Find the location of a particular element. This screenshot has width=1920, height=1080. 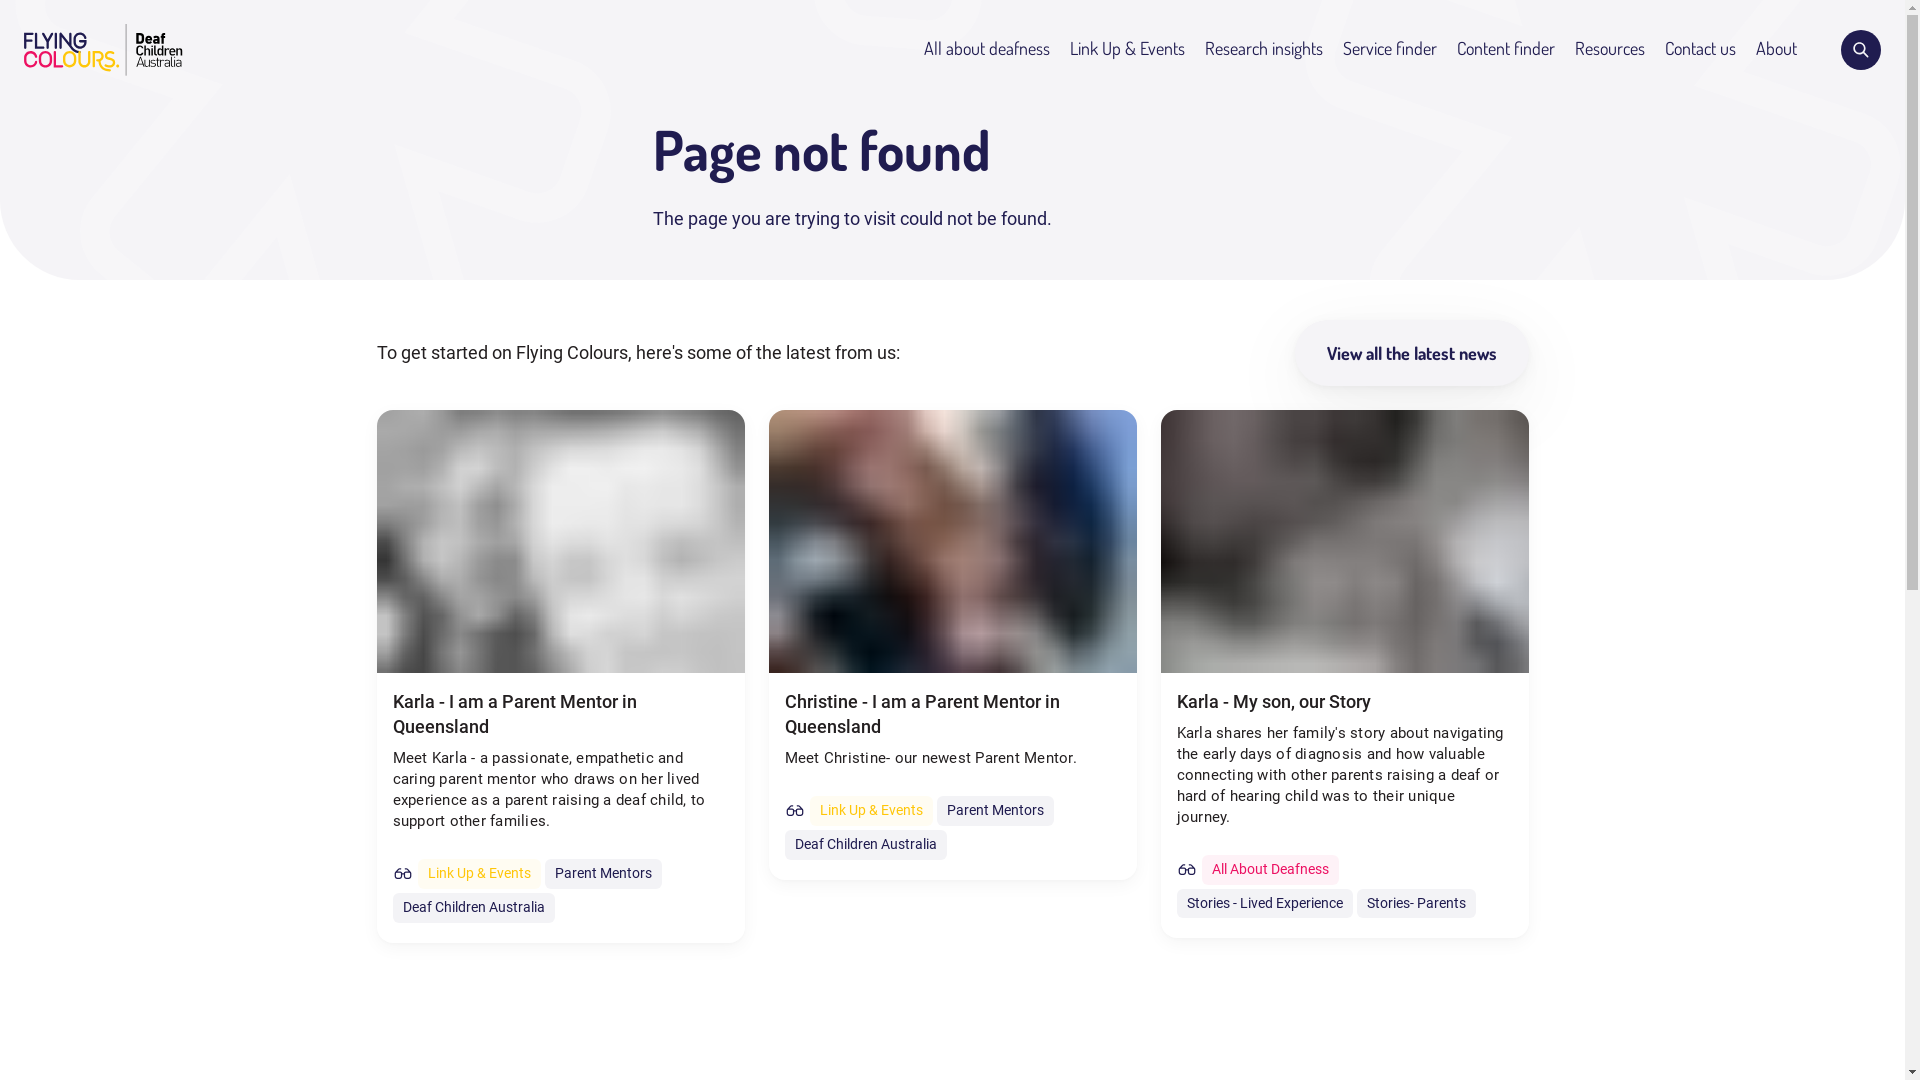

About is located at coordinates (1776, 48).